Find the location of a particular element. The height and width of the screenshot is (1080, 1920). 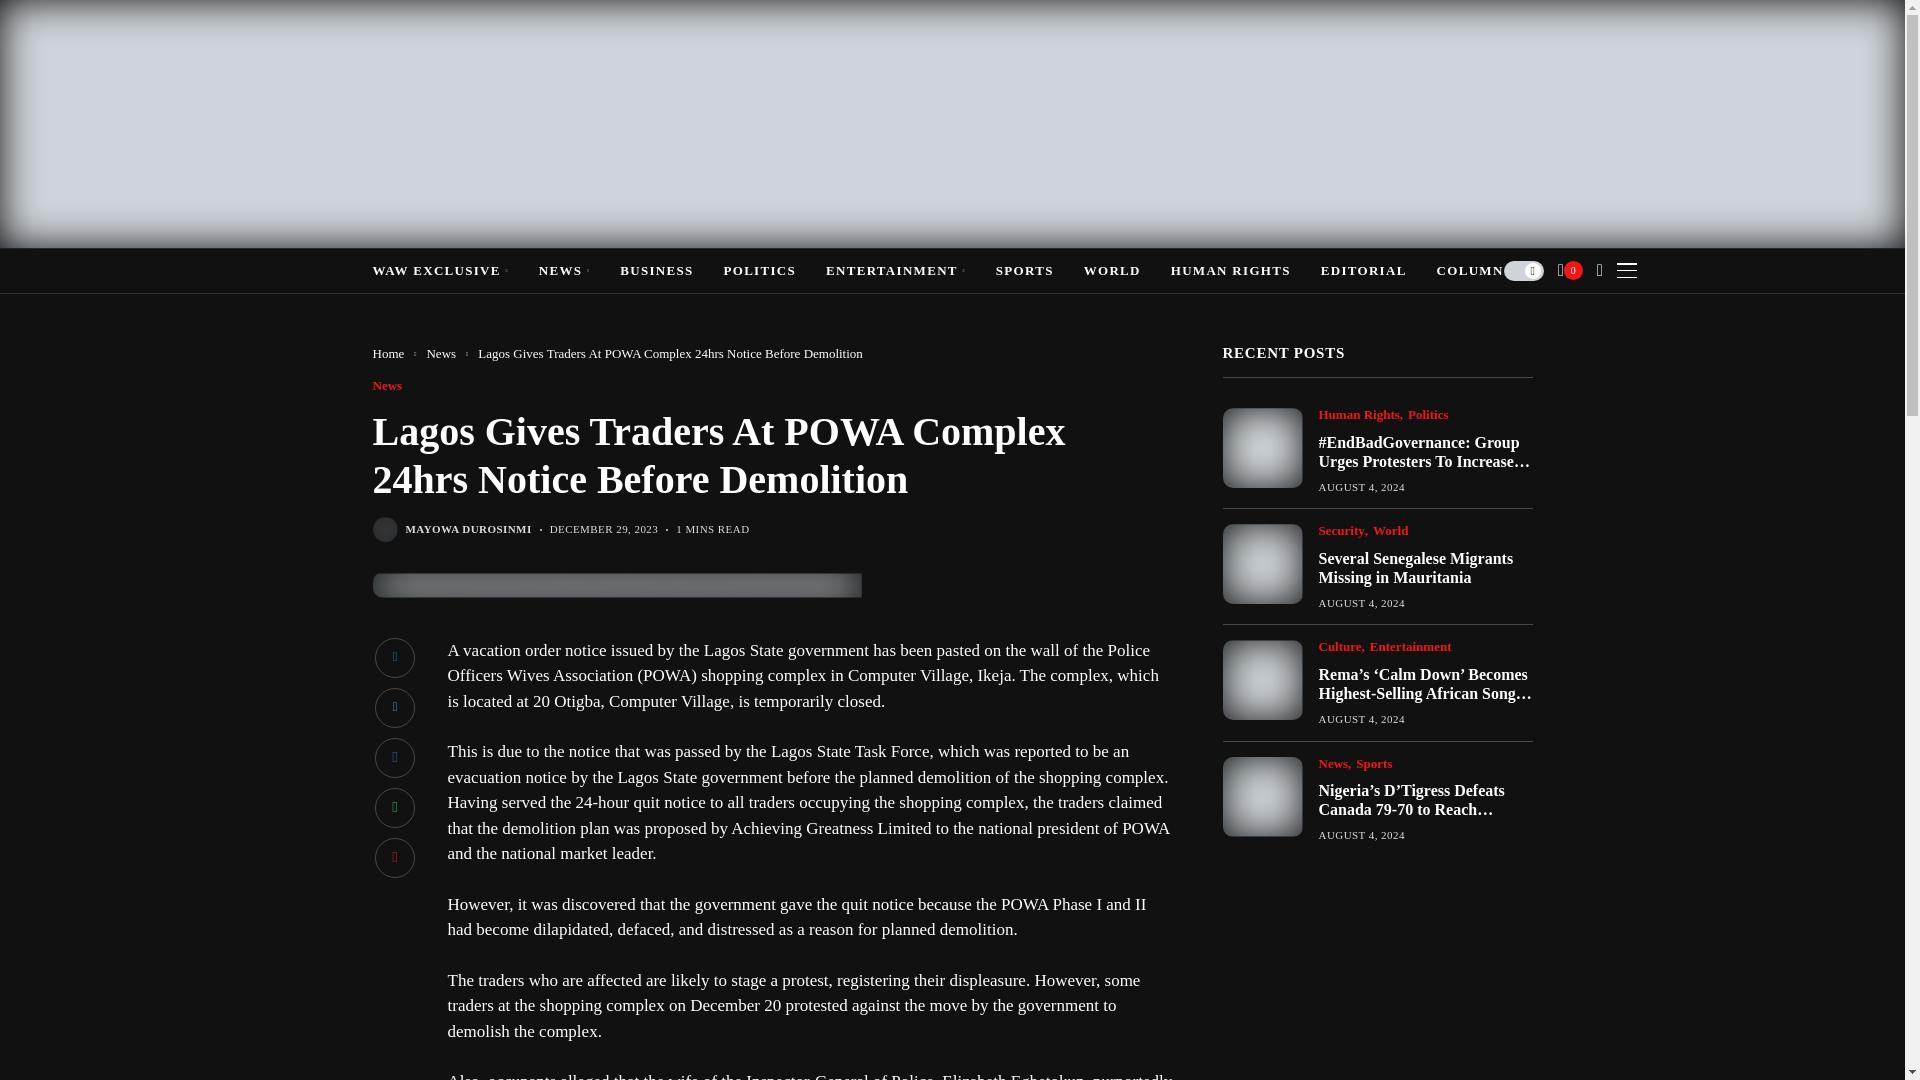

ENTERTAINMENT is located at coordinates (895, 270).